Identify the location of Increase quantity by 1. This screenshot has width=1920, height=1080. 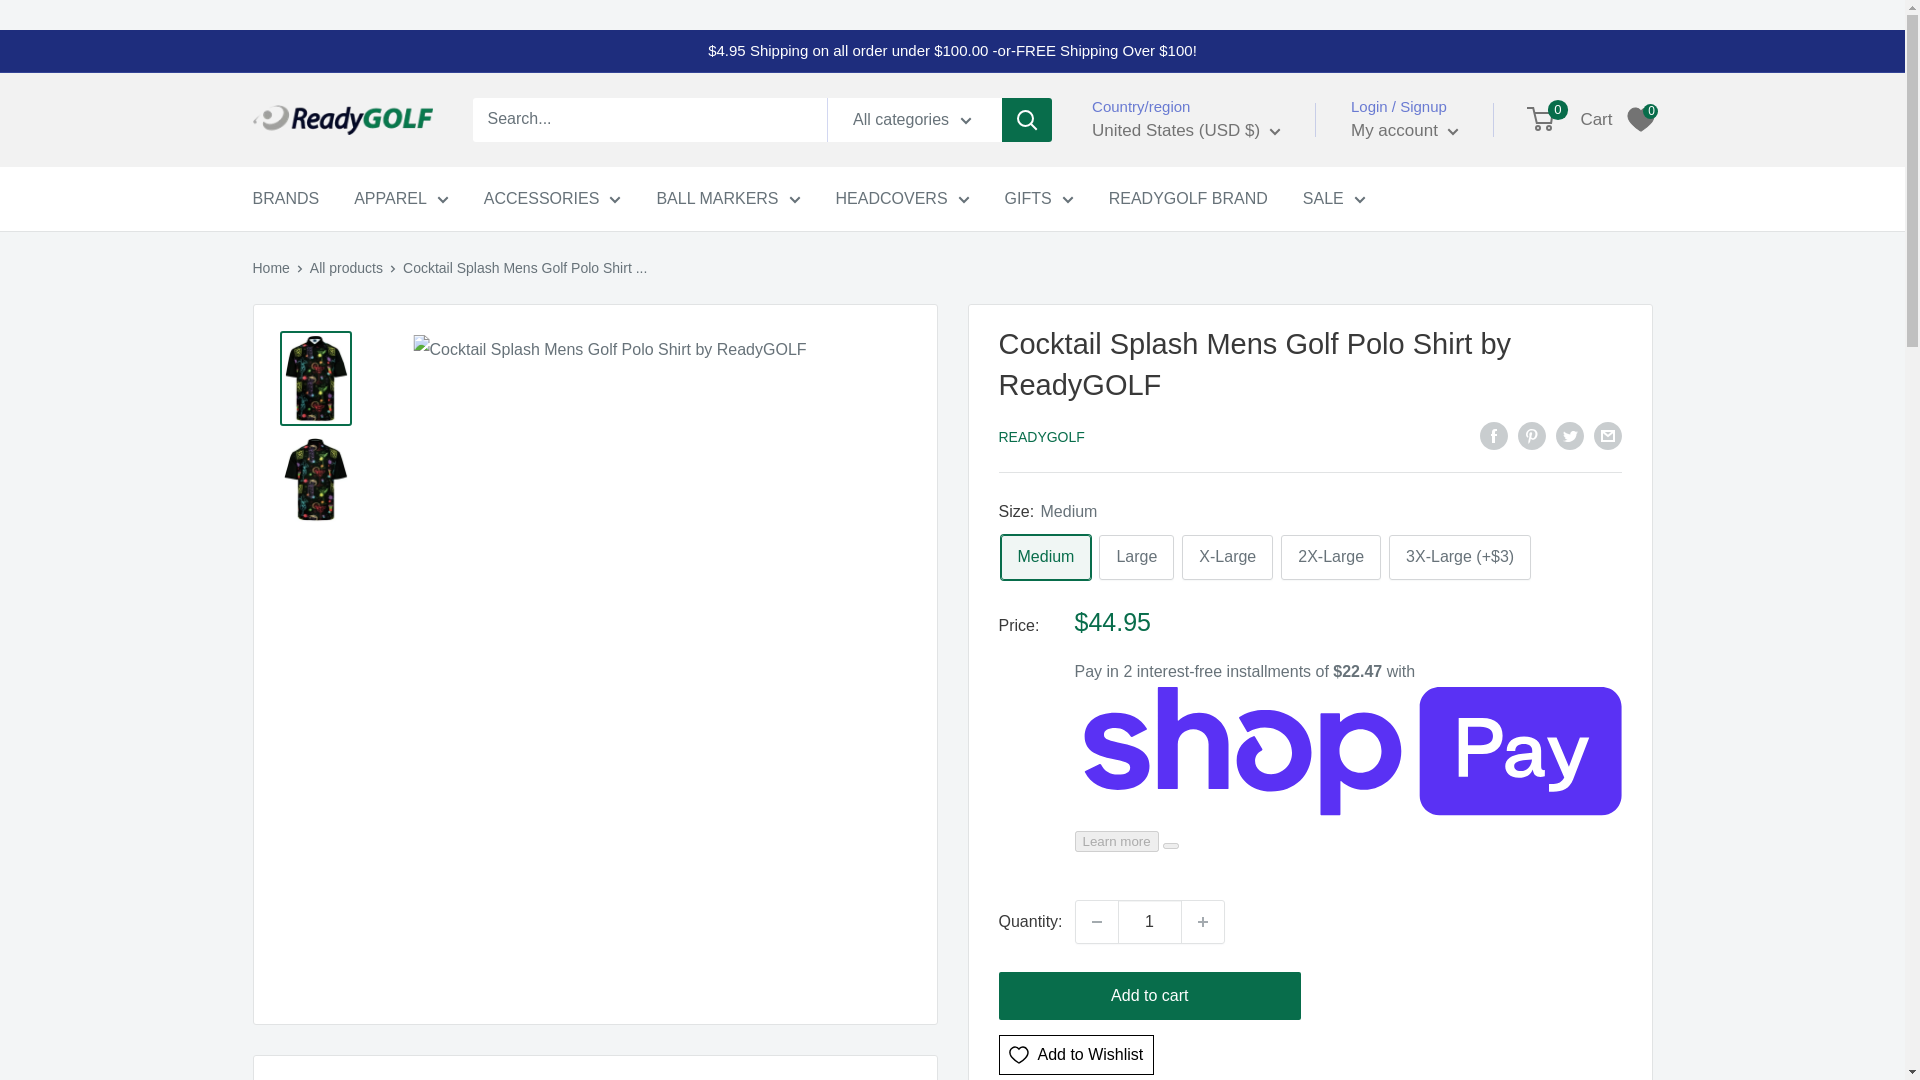
(1203, 921).